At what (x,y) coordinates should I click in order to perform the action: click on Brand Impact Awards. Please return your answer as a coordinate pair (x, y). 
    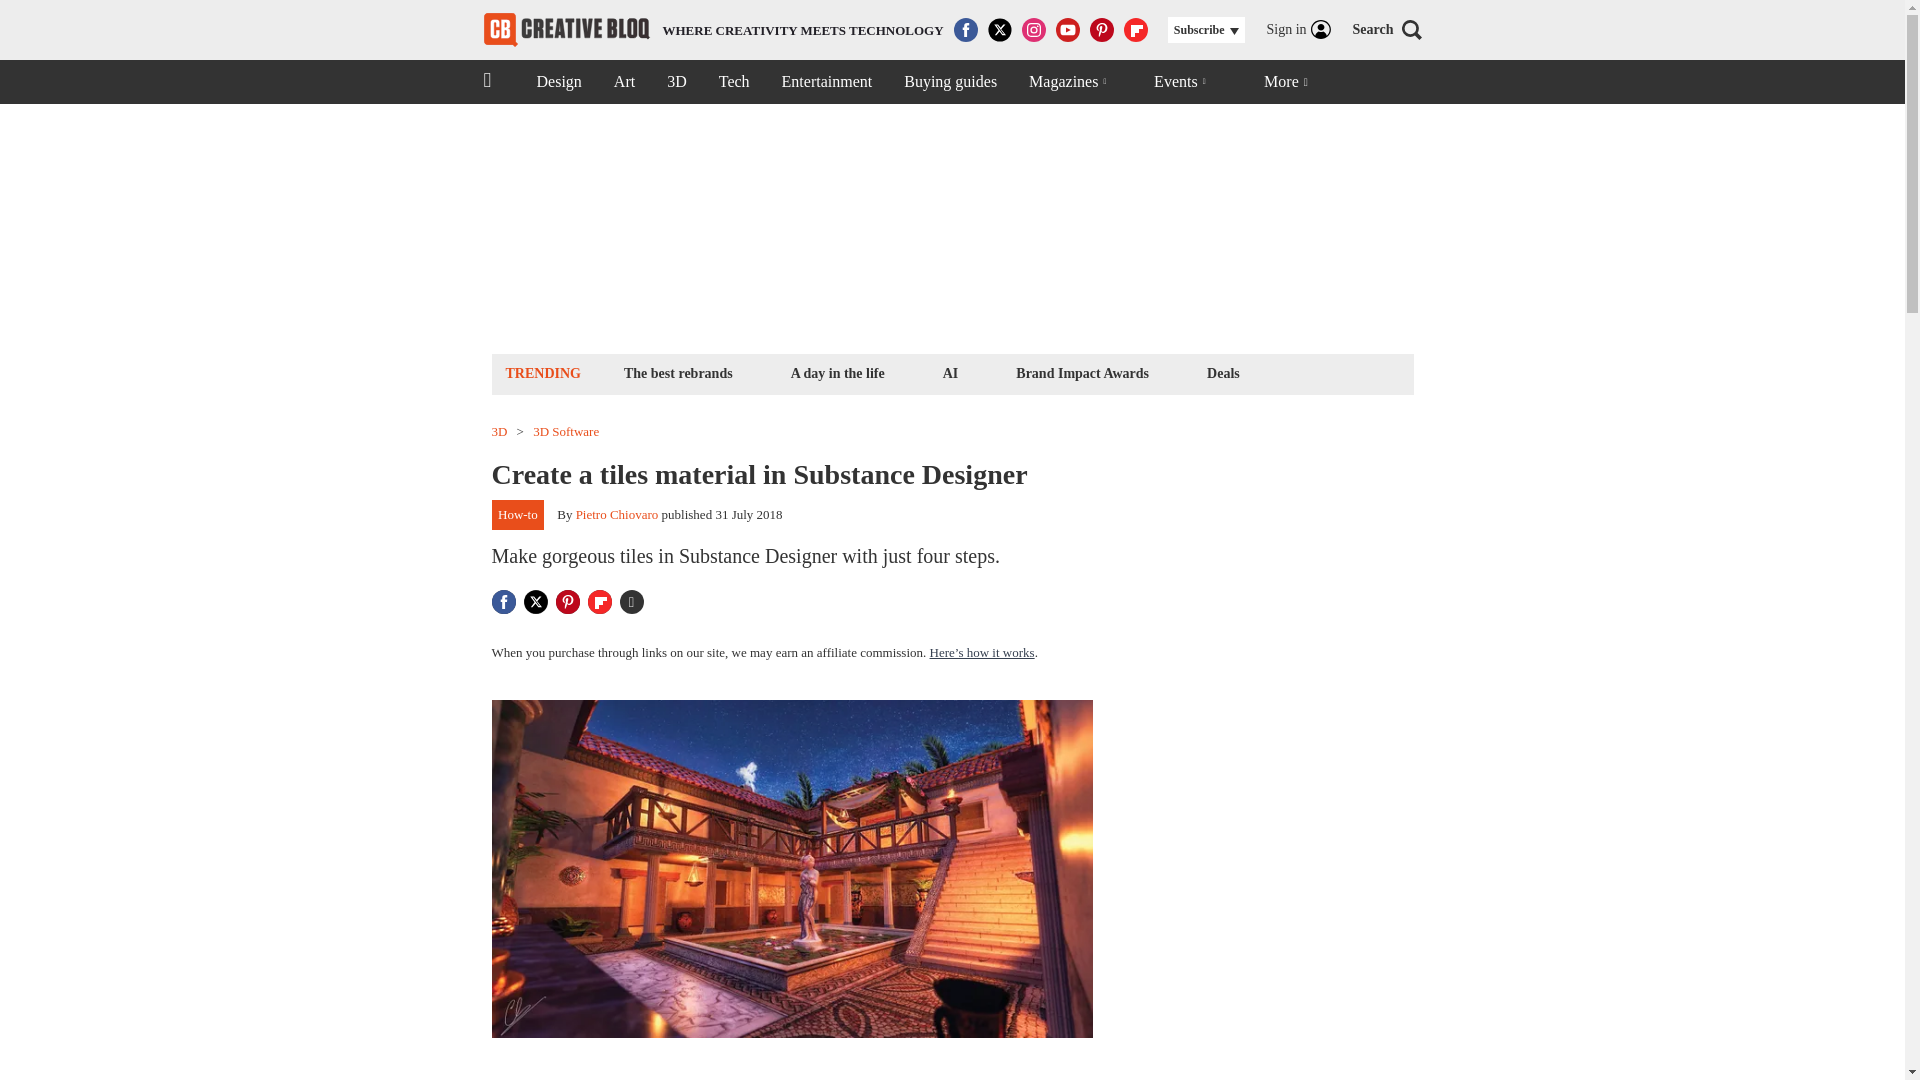
    Looking at the image, I should click on (1082, 372).